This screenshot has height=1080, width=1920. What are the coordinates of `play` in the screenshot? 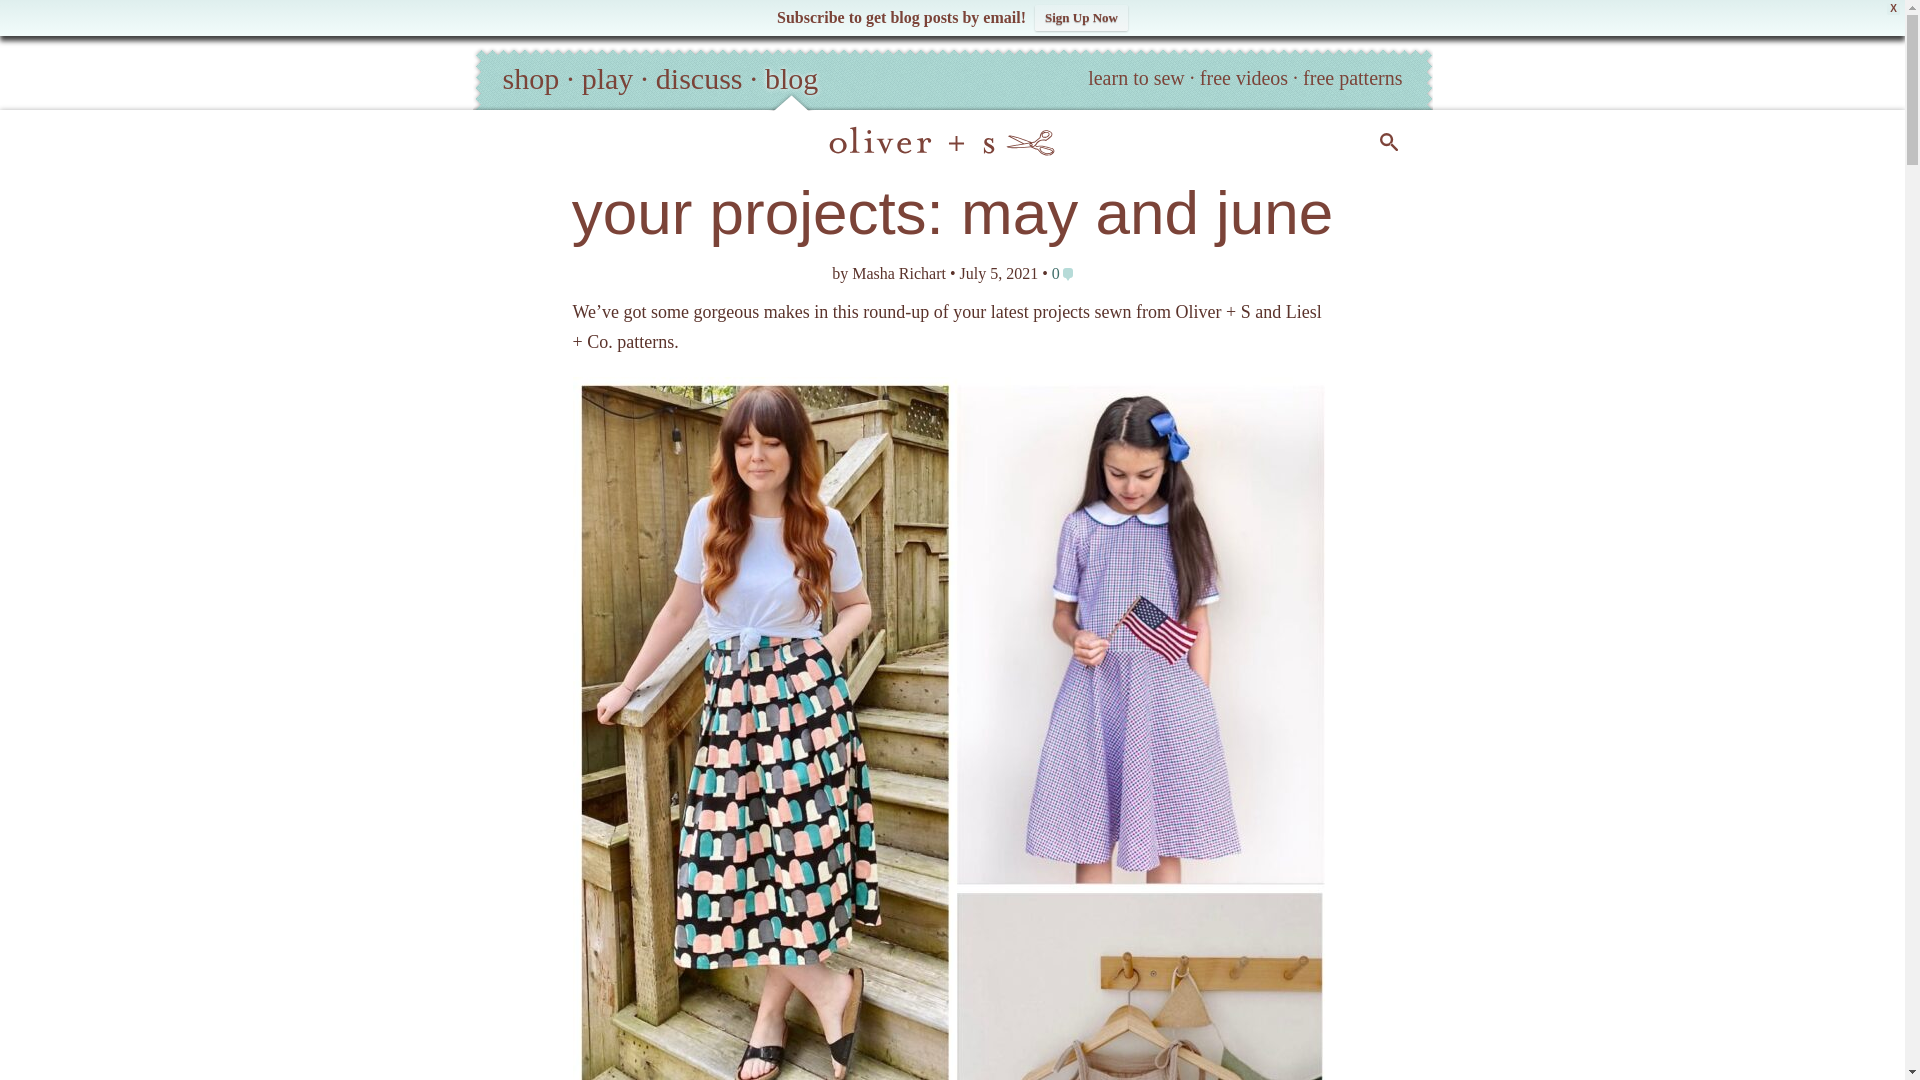 It's located at (607, 78).